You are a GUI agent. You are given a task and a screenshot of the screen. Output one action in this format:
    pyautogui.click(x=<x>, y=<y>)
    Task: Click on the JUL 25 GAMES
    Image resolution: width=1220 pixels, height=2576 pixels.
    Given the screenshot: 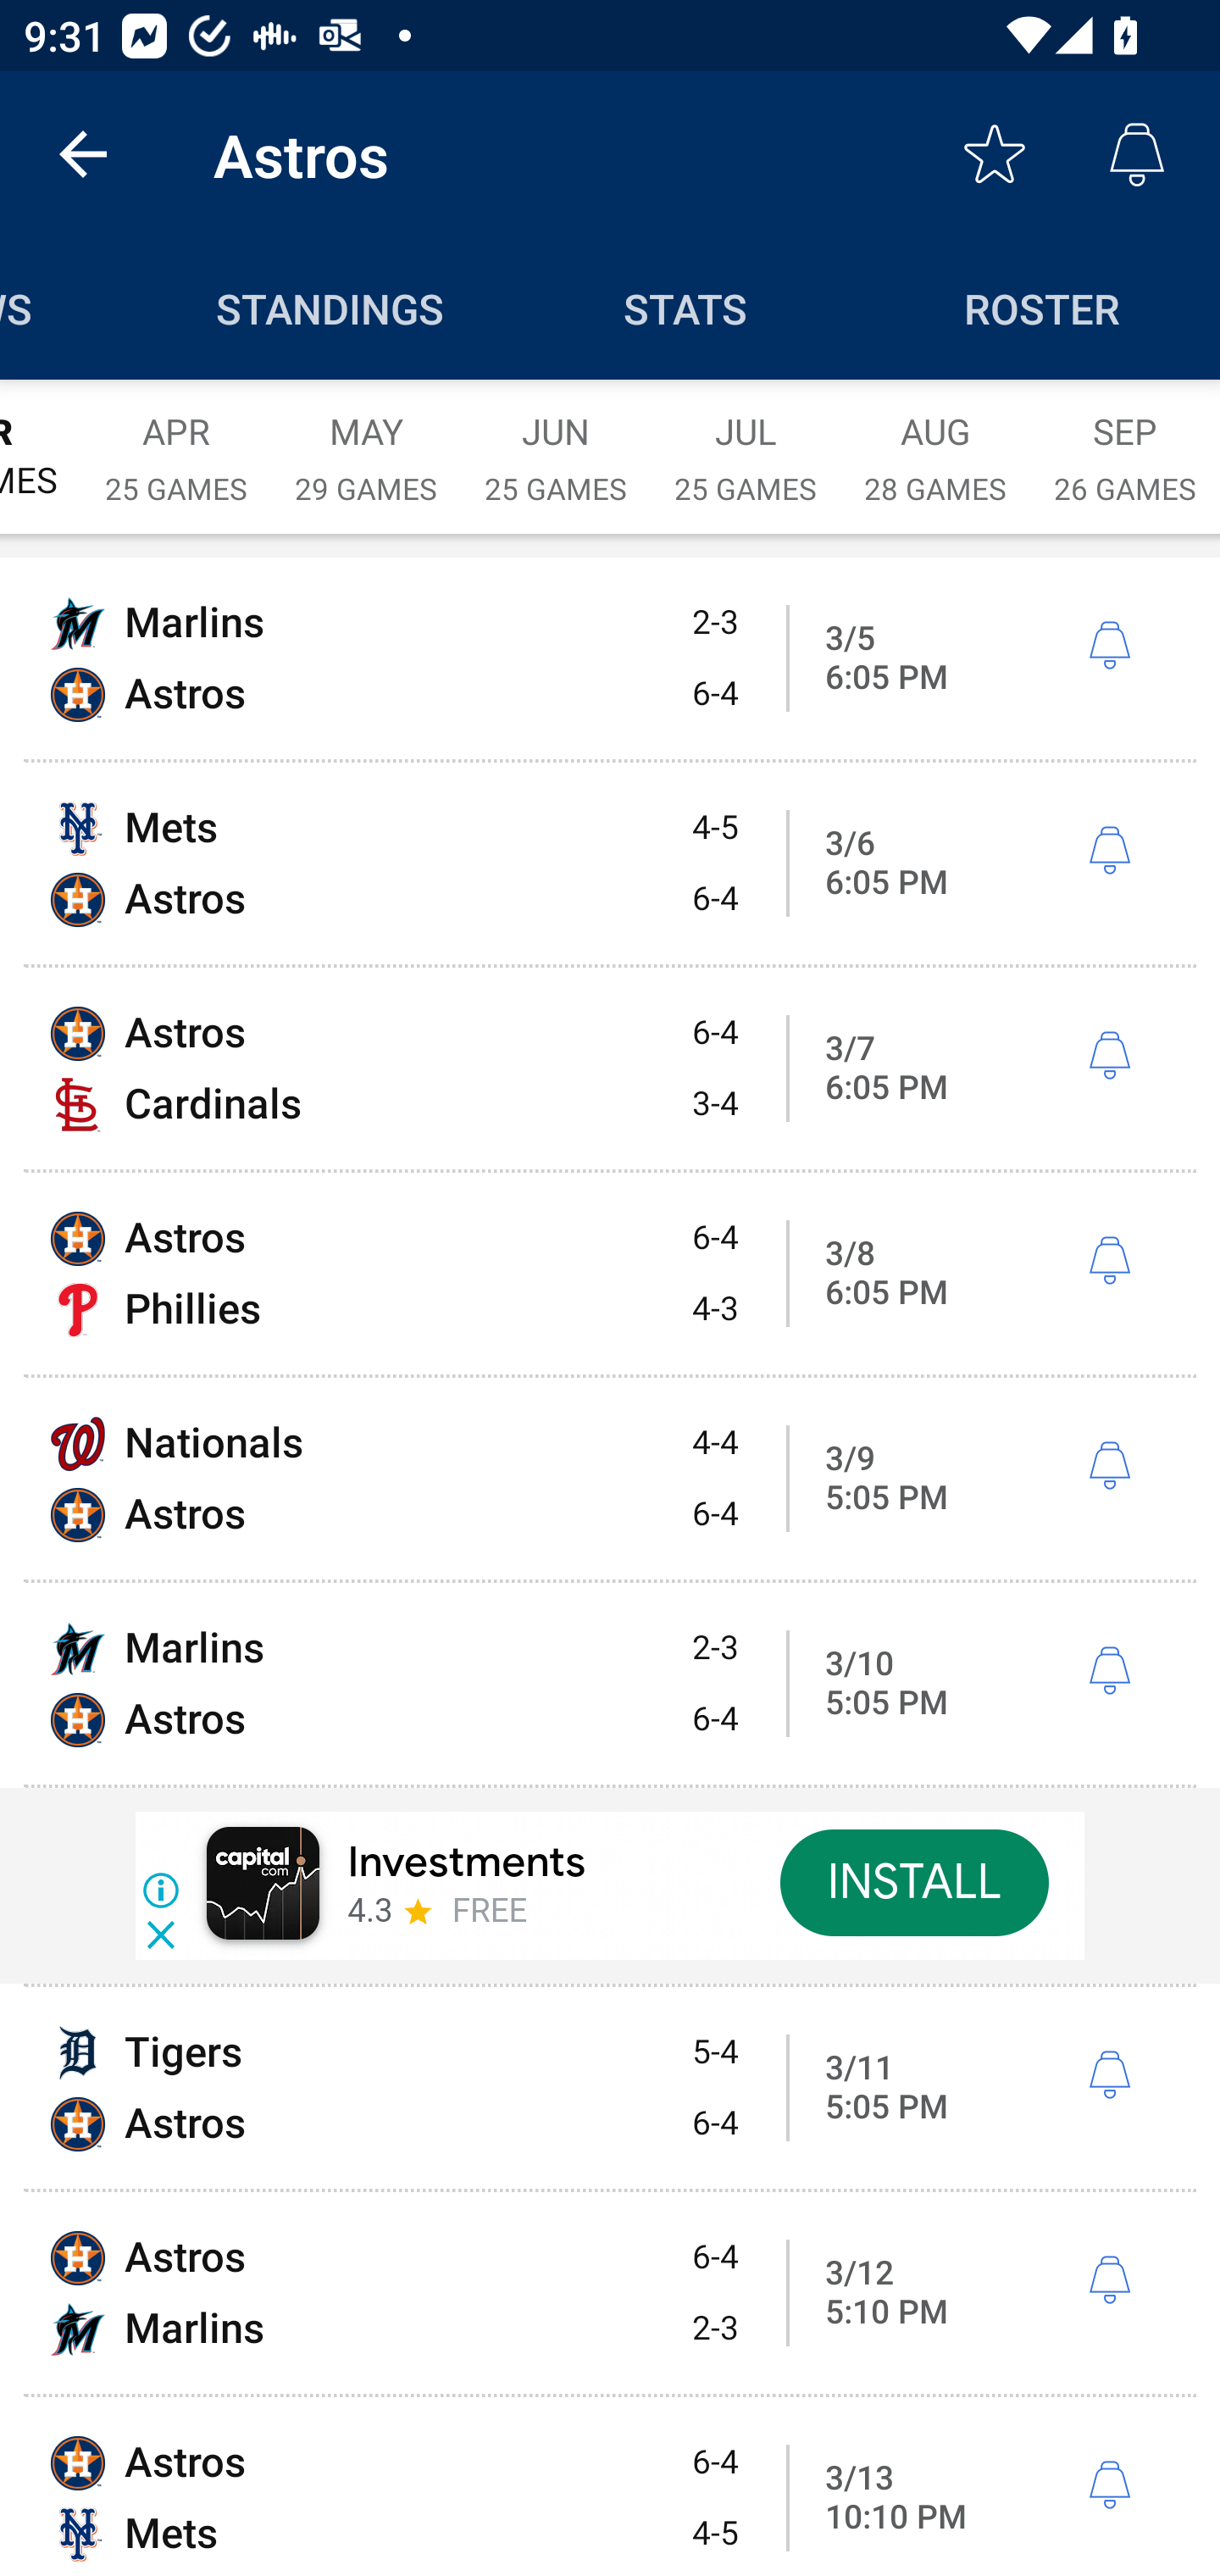 What is the action you would take?
    pyautogui.click(x=746, y=441)
    